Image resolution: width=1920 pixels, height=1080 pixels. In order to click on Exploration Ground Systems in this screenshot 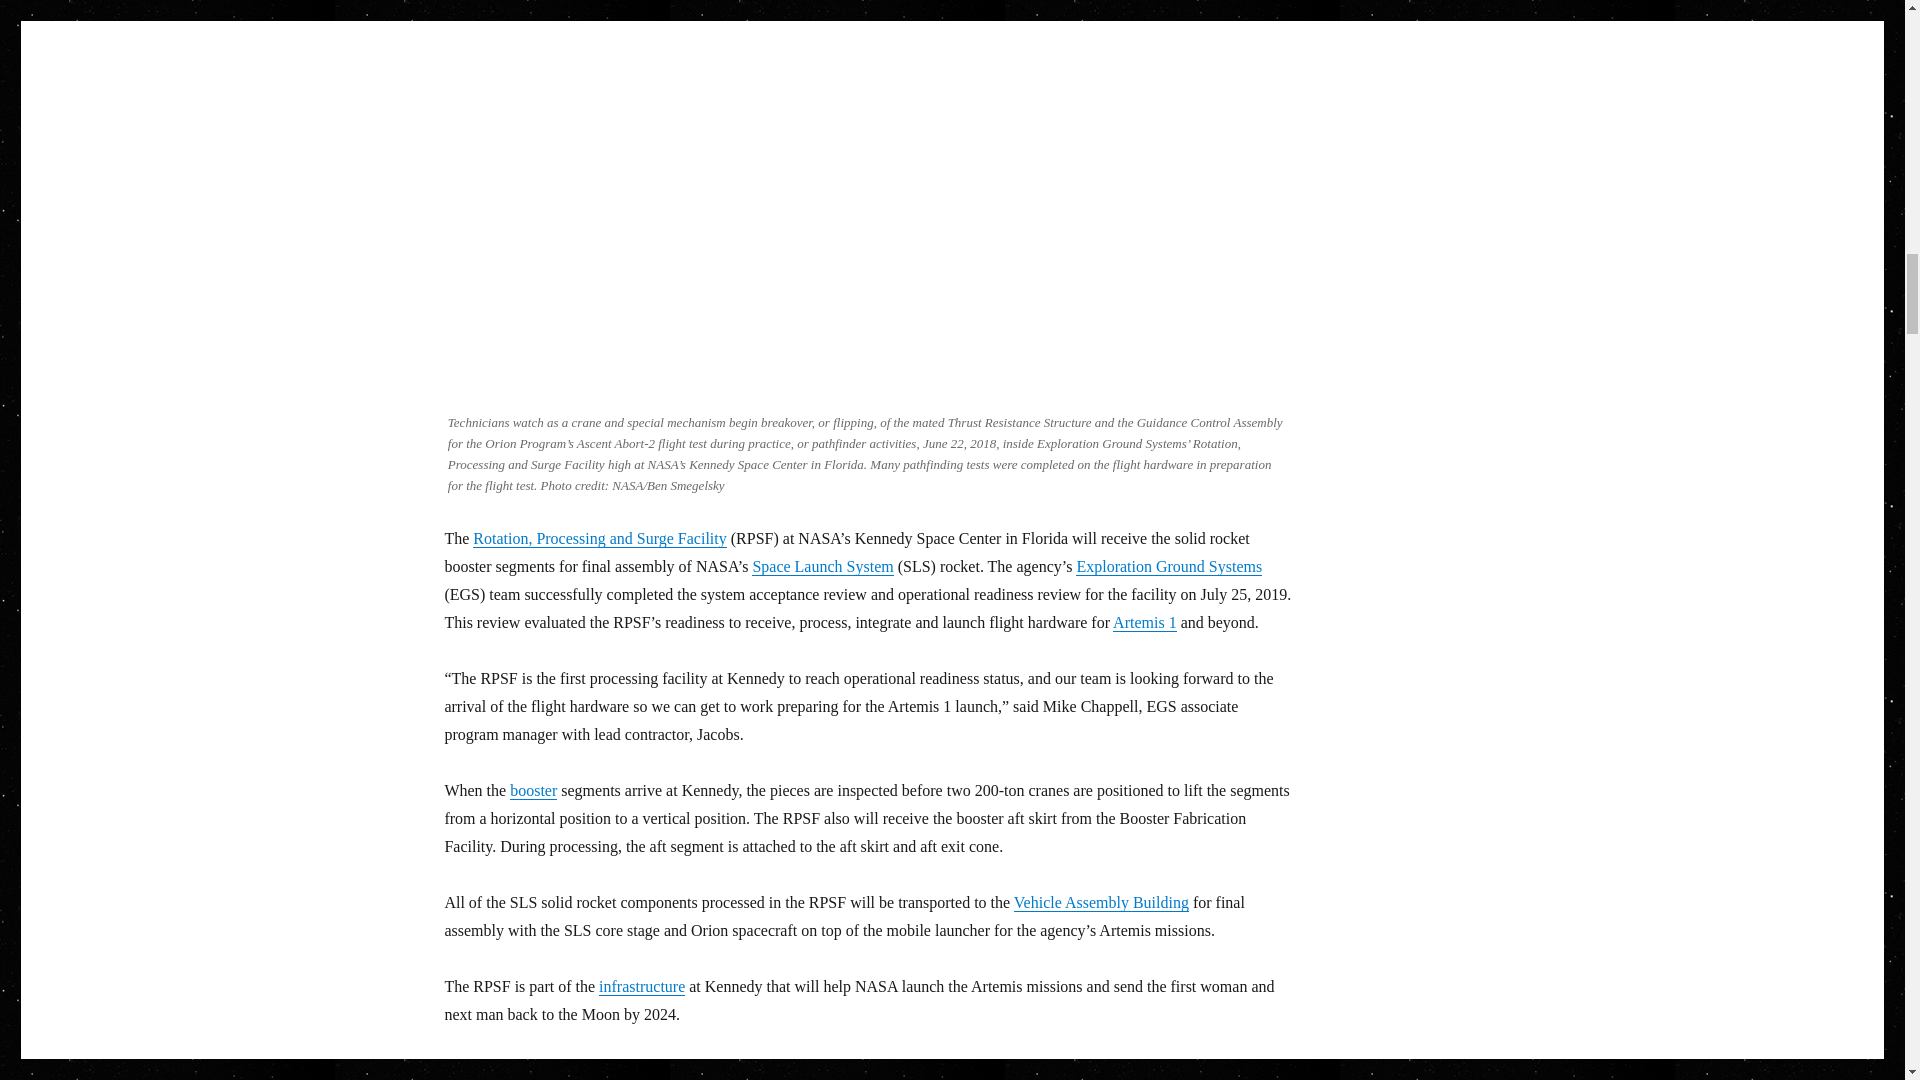, I will do `click(1168, 566)`.